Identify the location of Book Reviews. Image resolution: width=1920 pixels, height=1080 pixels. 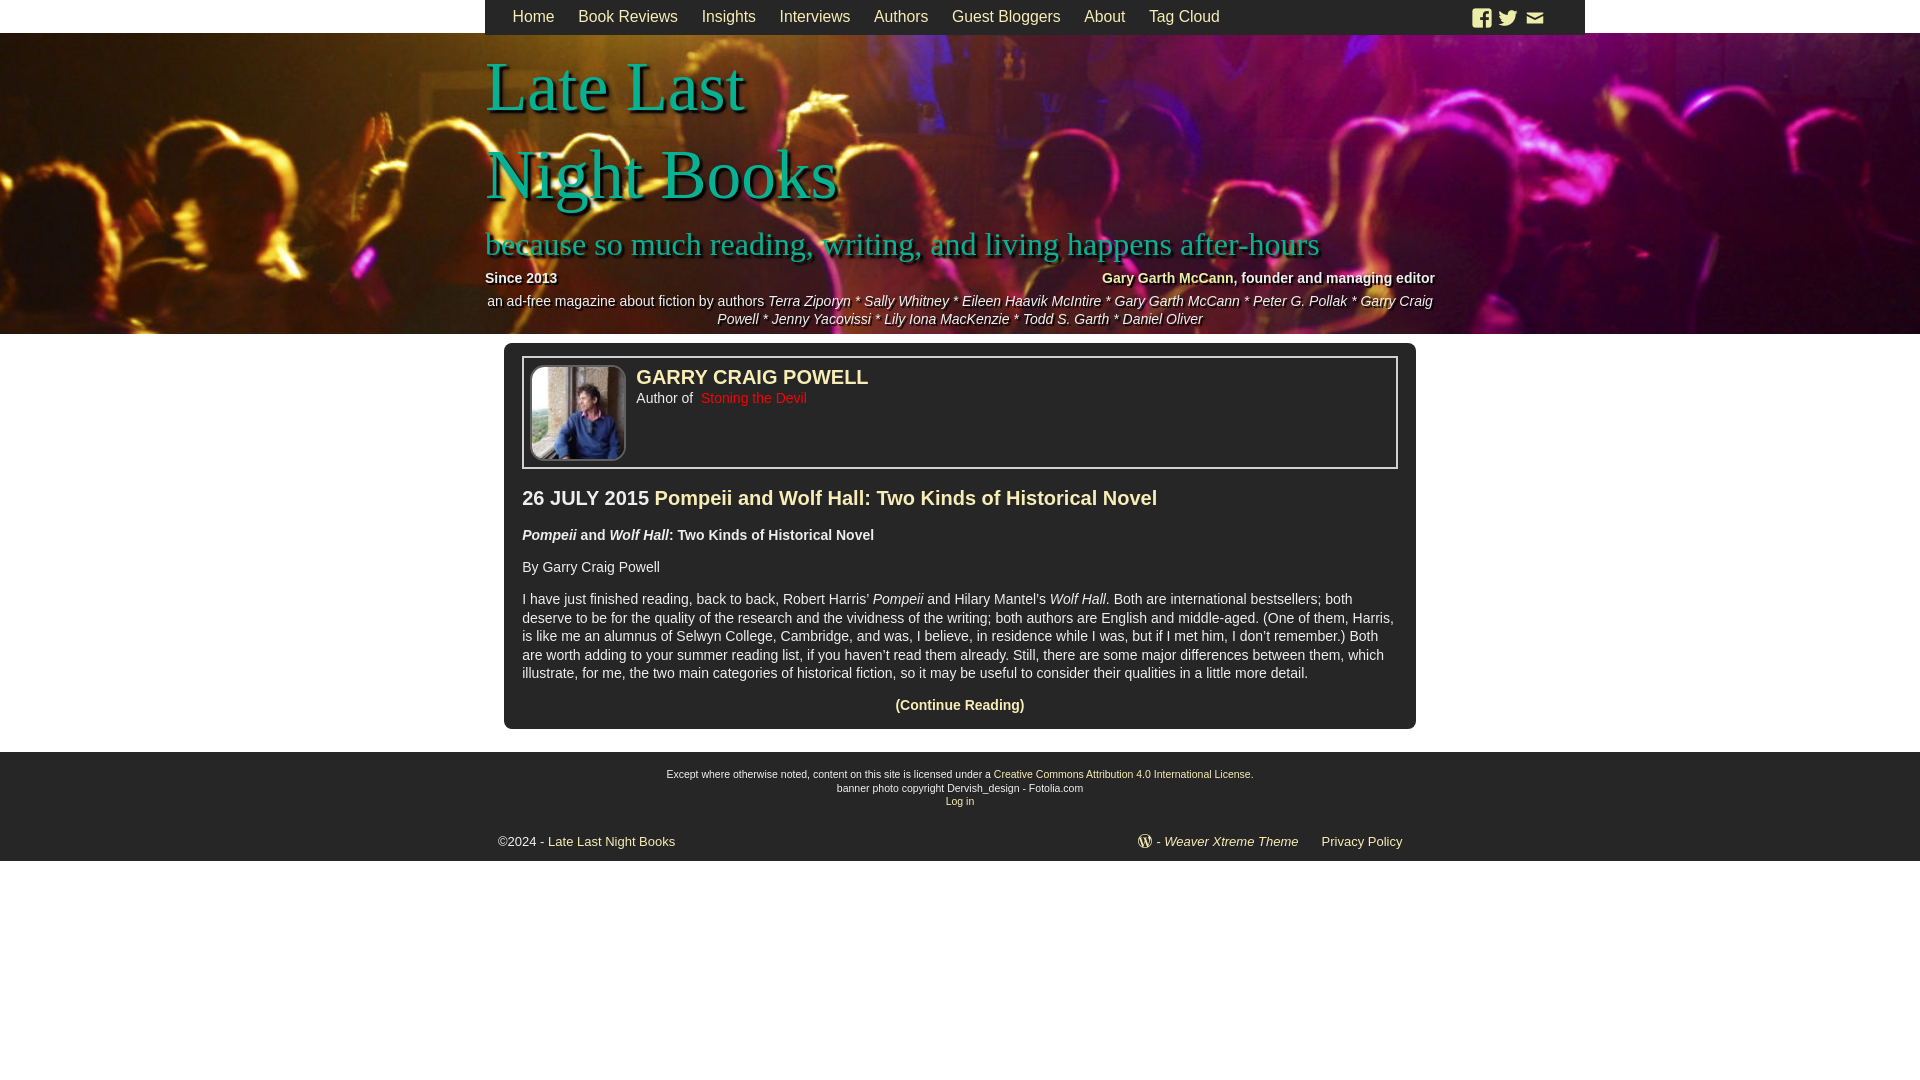
(628, 17).